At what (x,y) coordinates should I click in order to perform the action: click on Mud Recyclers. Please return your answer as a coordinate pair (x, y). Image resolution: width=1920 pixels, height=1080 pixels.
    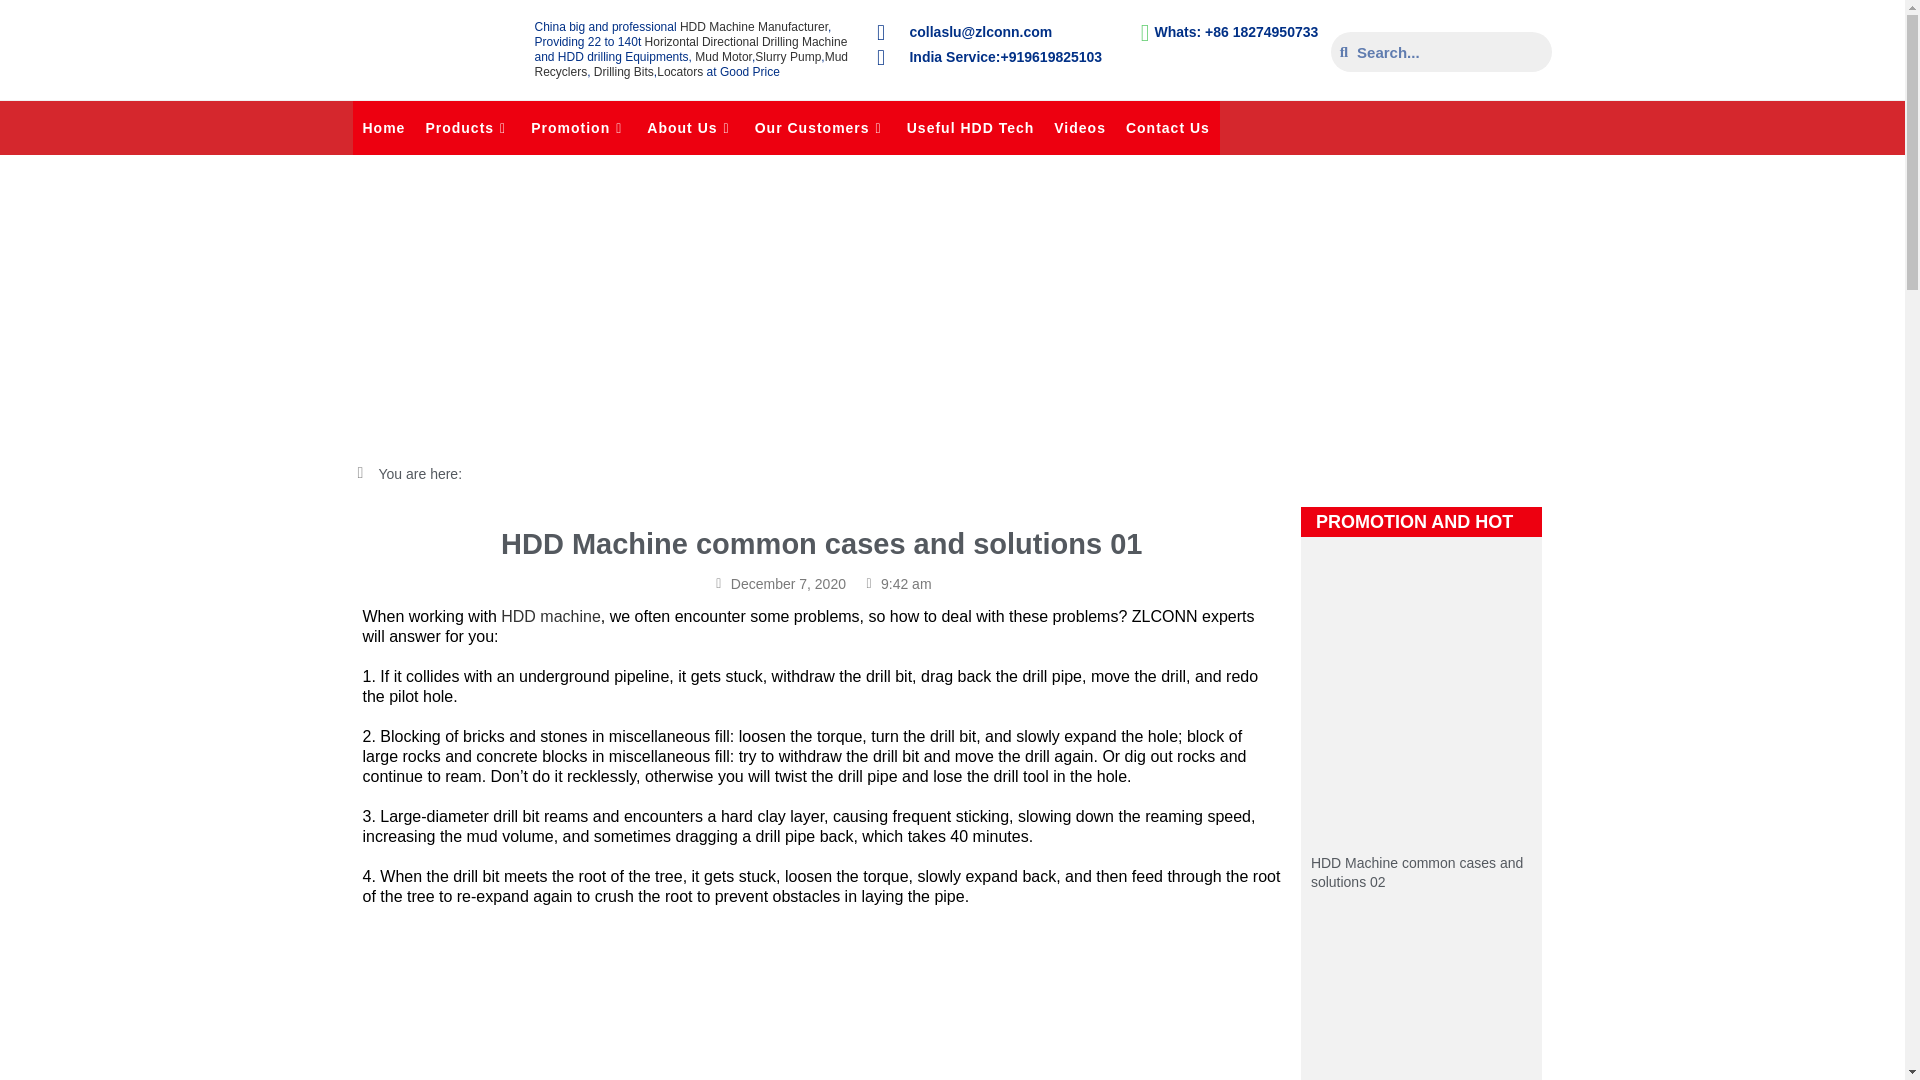
    Looking at the image, I should click on (690, 64).